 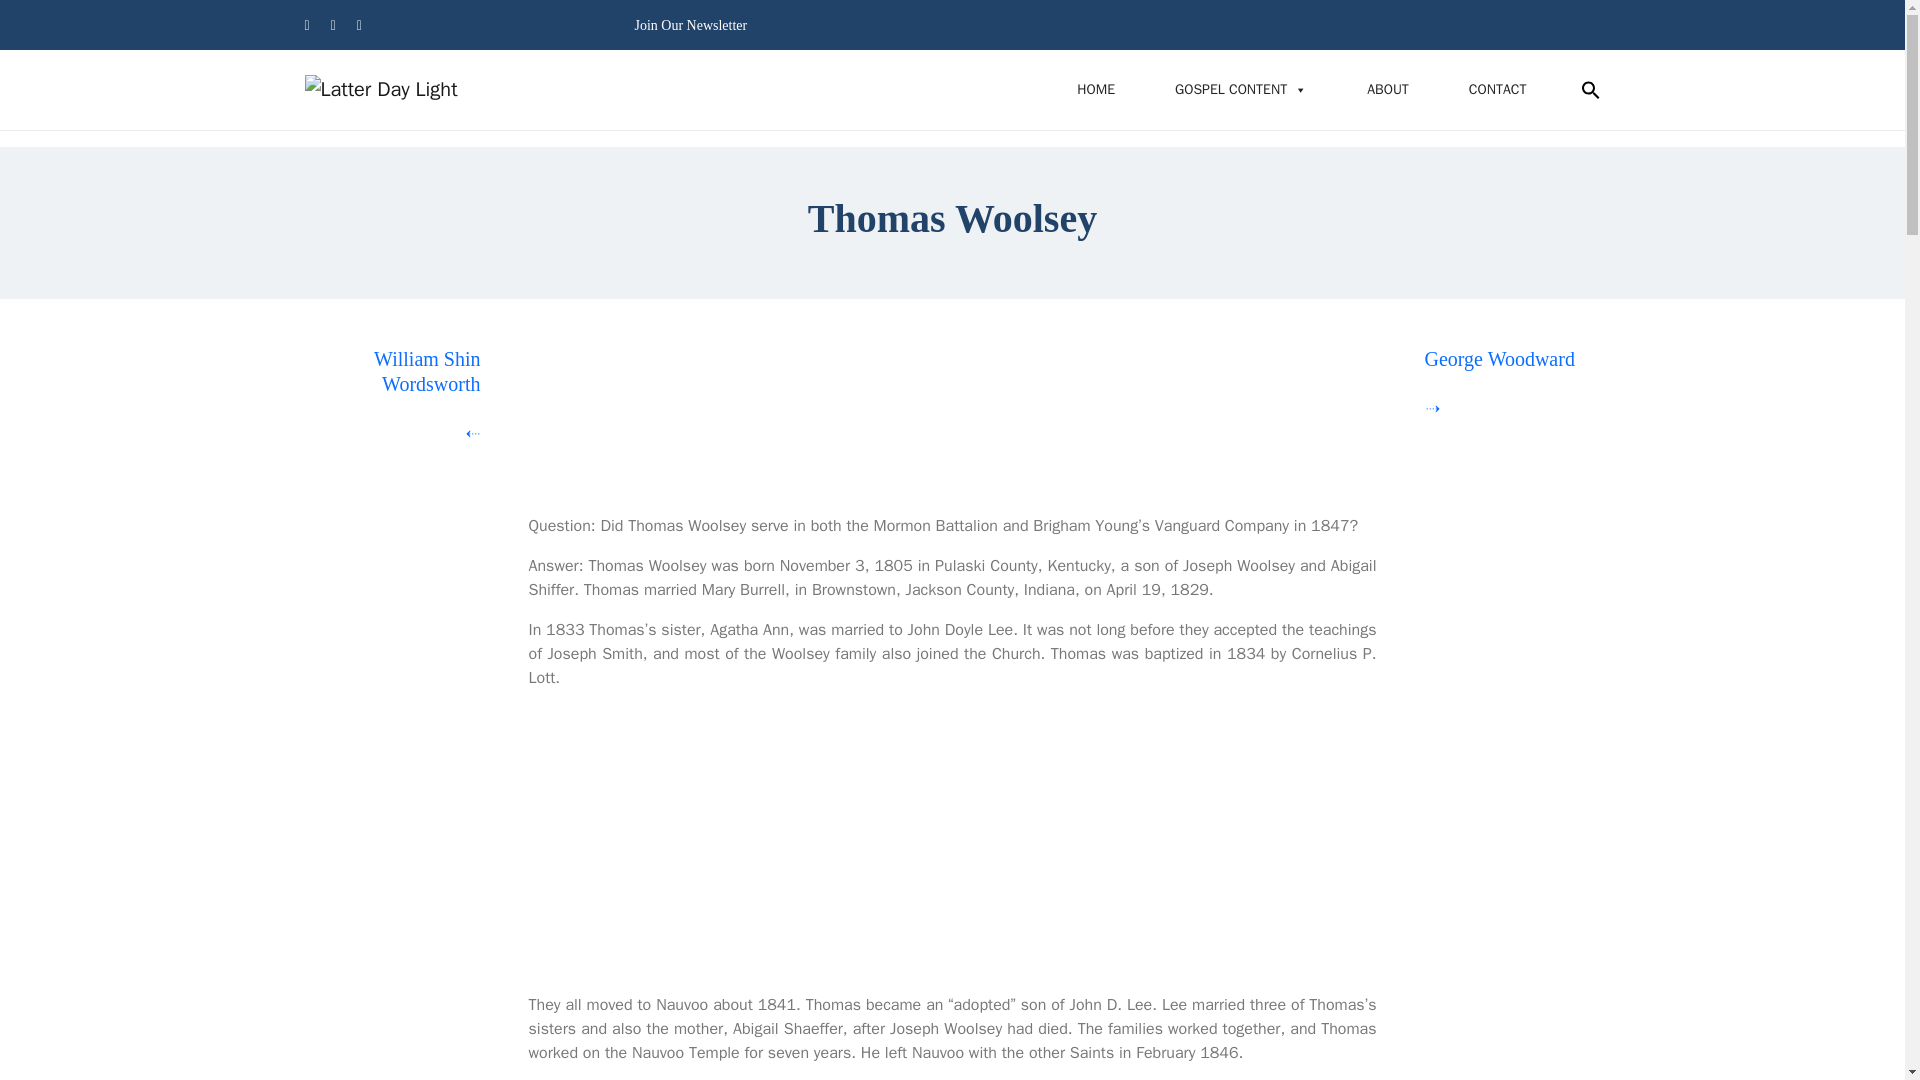 I want to click on George Woodward, so click(x=1499, y=358).